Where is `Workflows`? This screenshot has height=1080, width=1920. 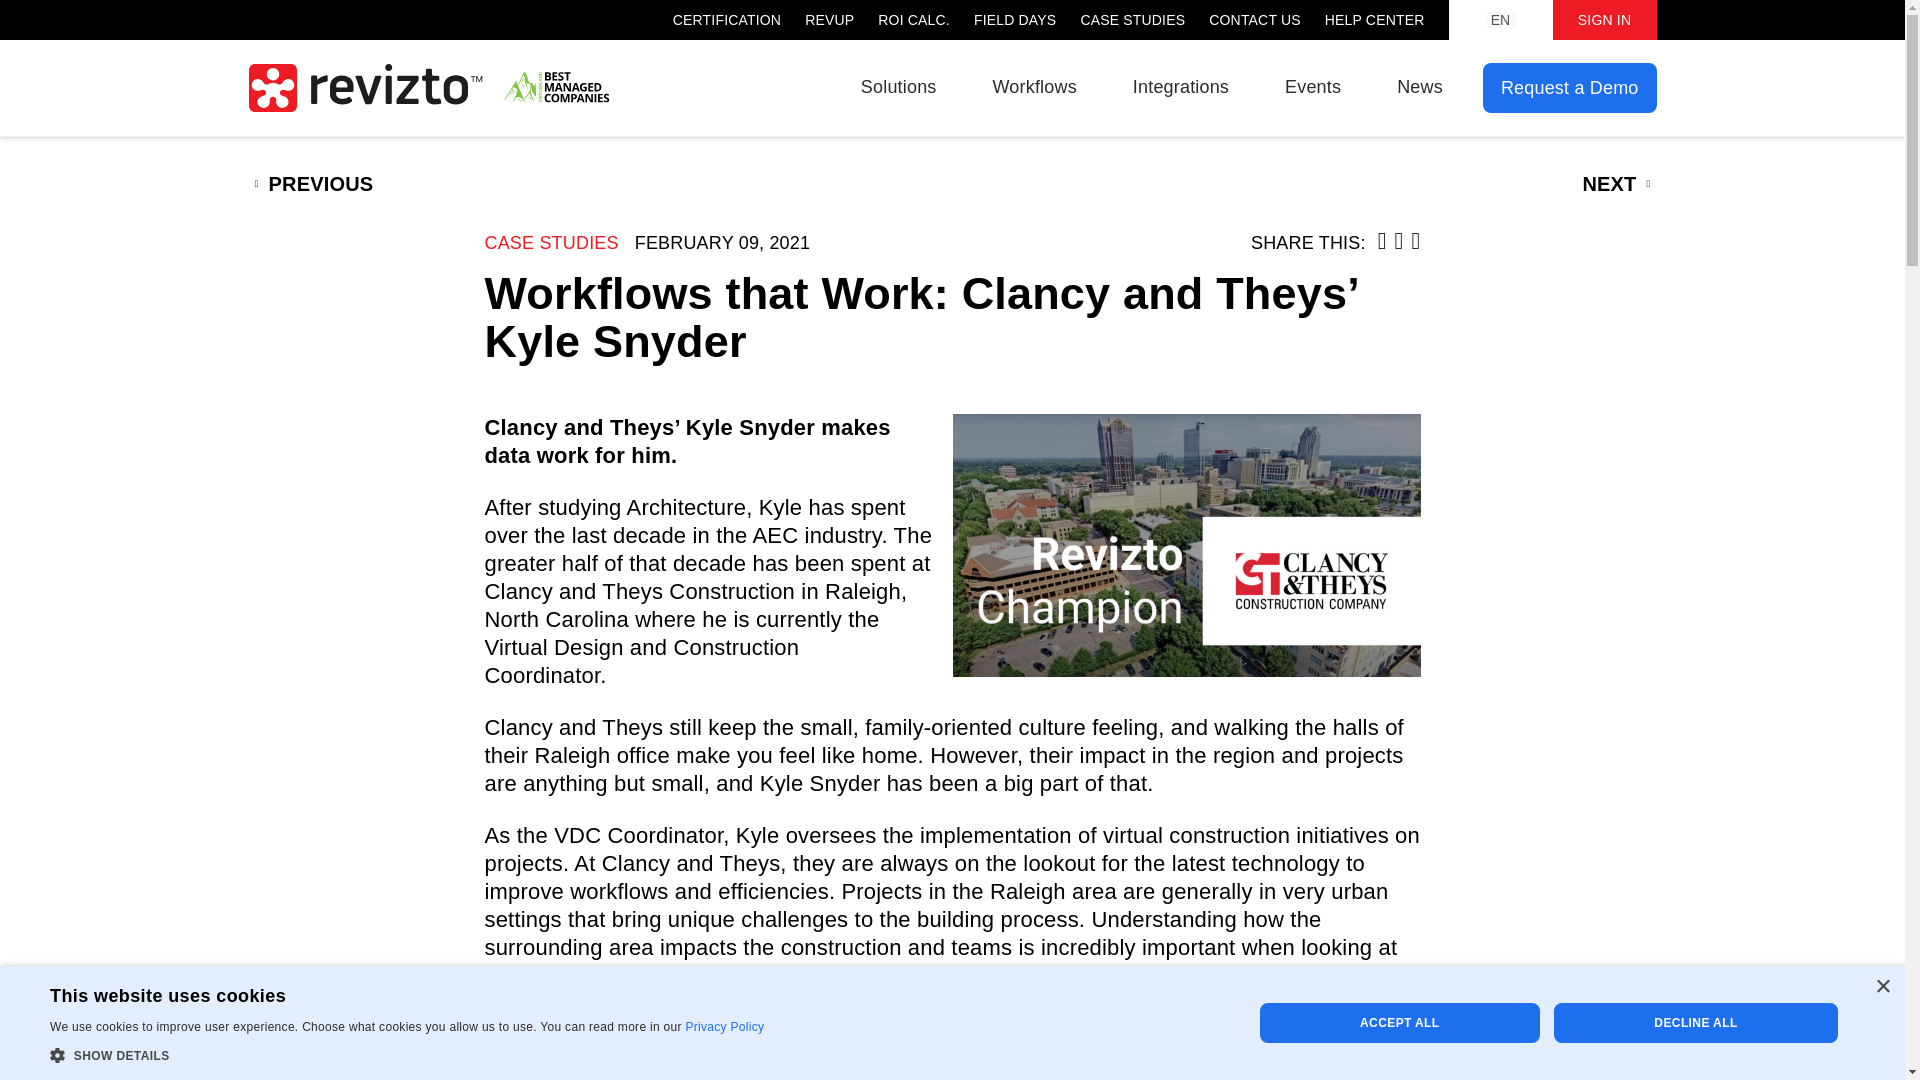 Workflows is located at coordinates (1034, 86).